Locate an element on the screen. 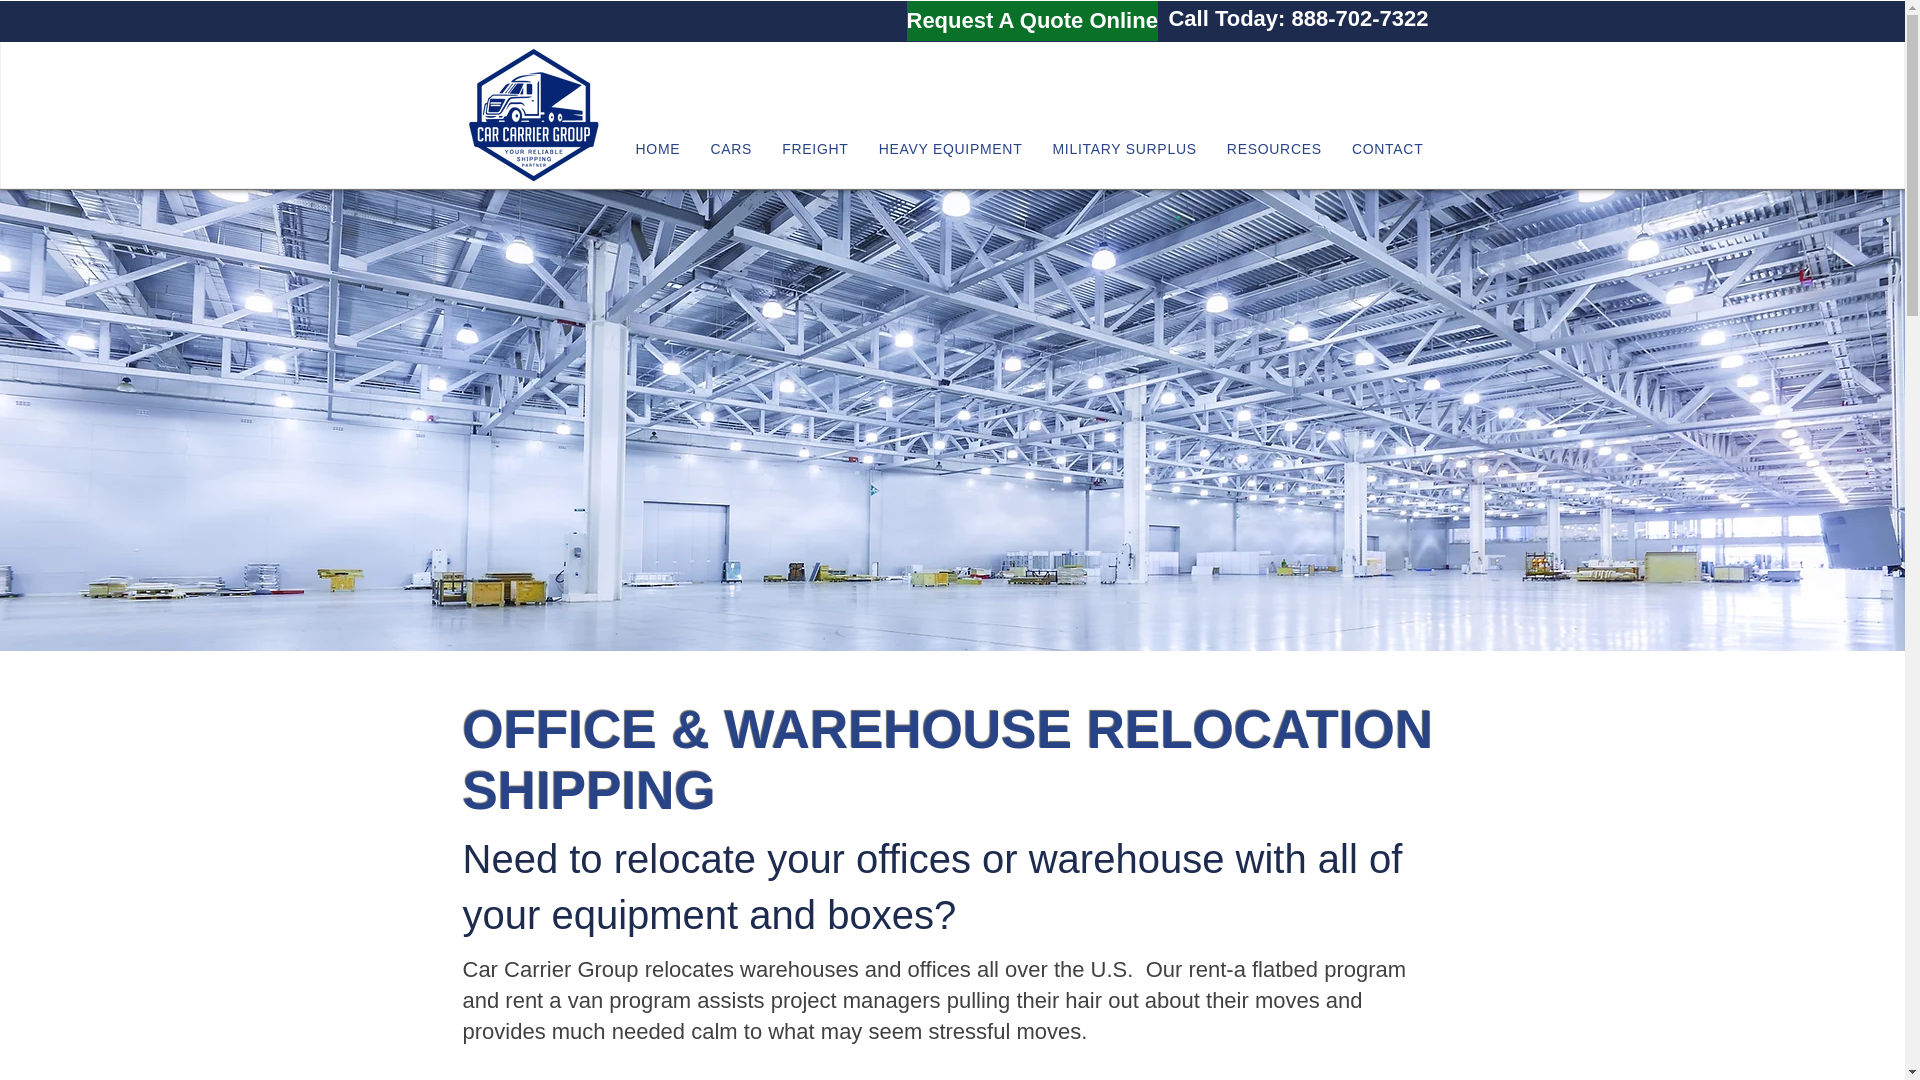 The image size is (1920, 1080). CONTACT is located at coordinates (1387, 148).